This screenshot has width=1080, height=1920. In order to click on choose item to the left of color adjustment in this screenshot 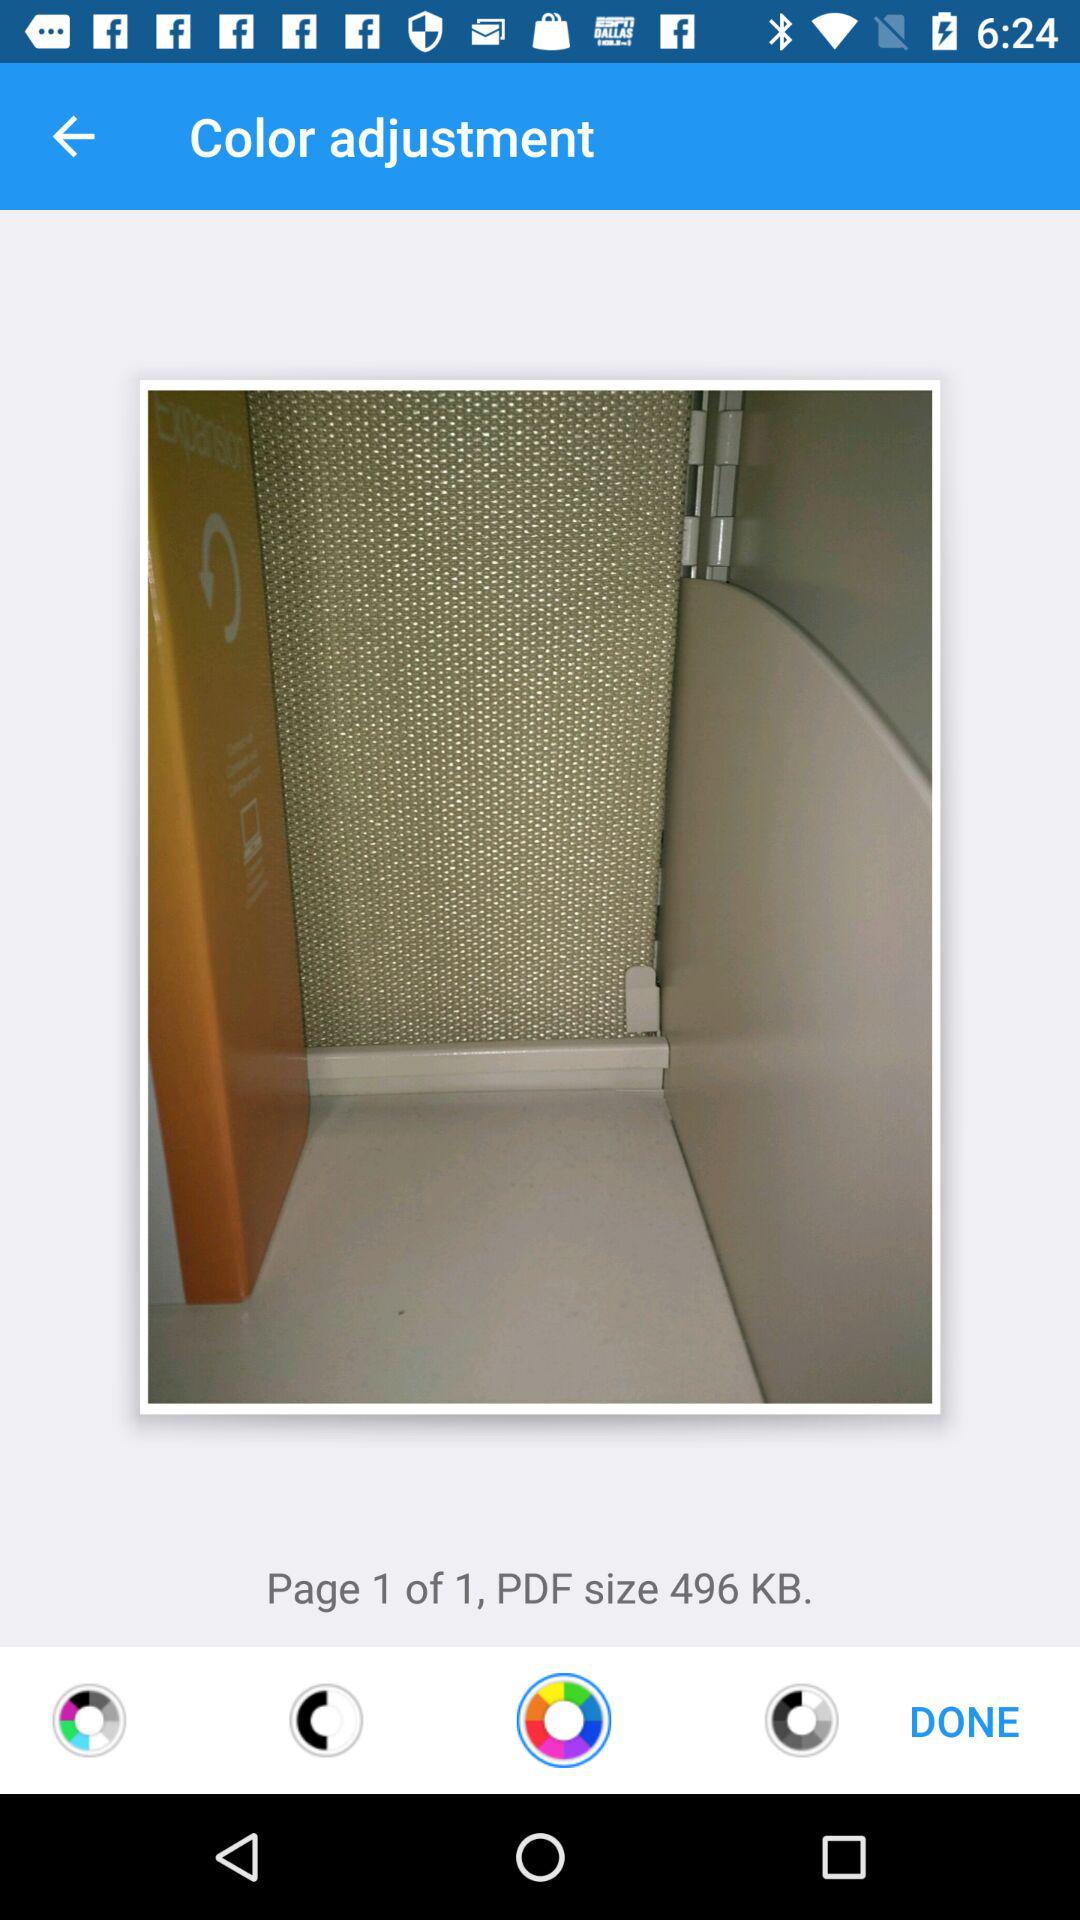, I will do `click(73, 136)`.